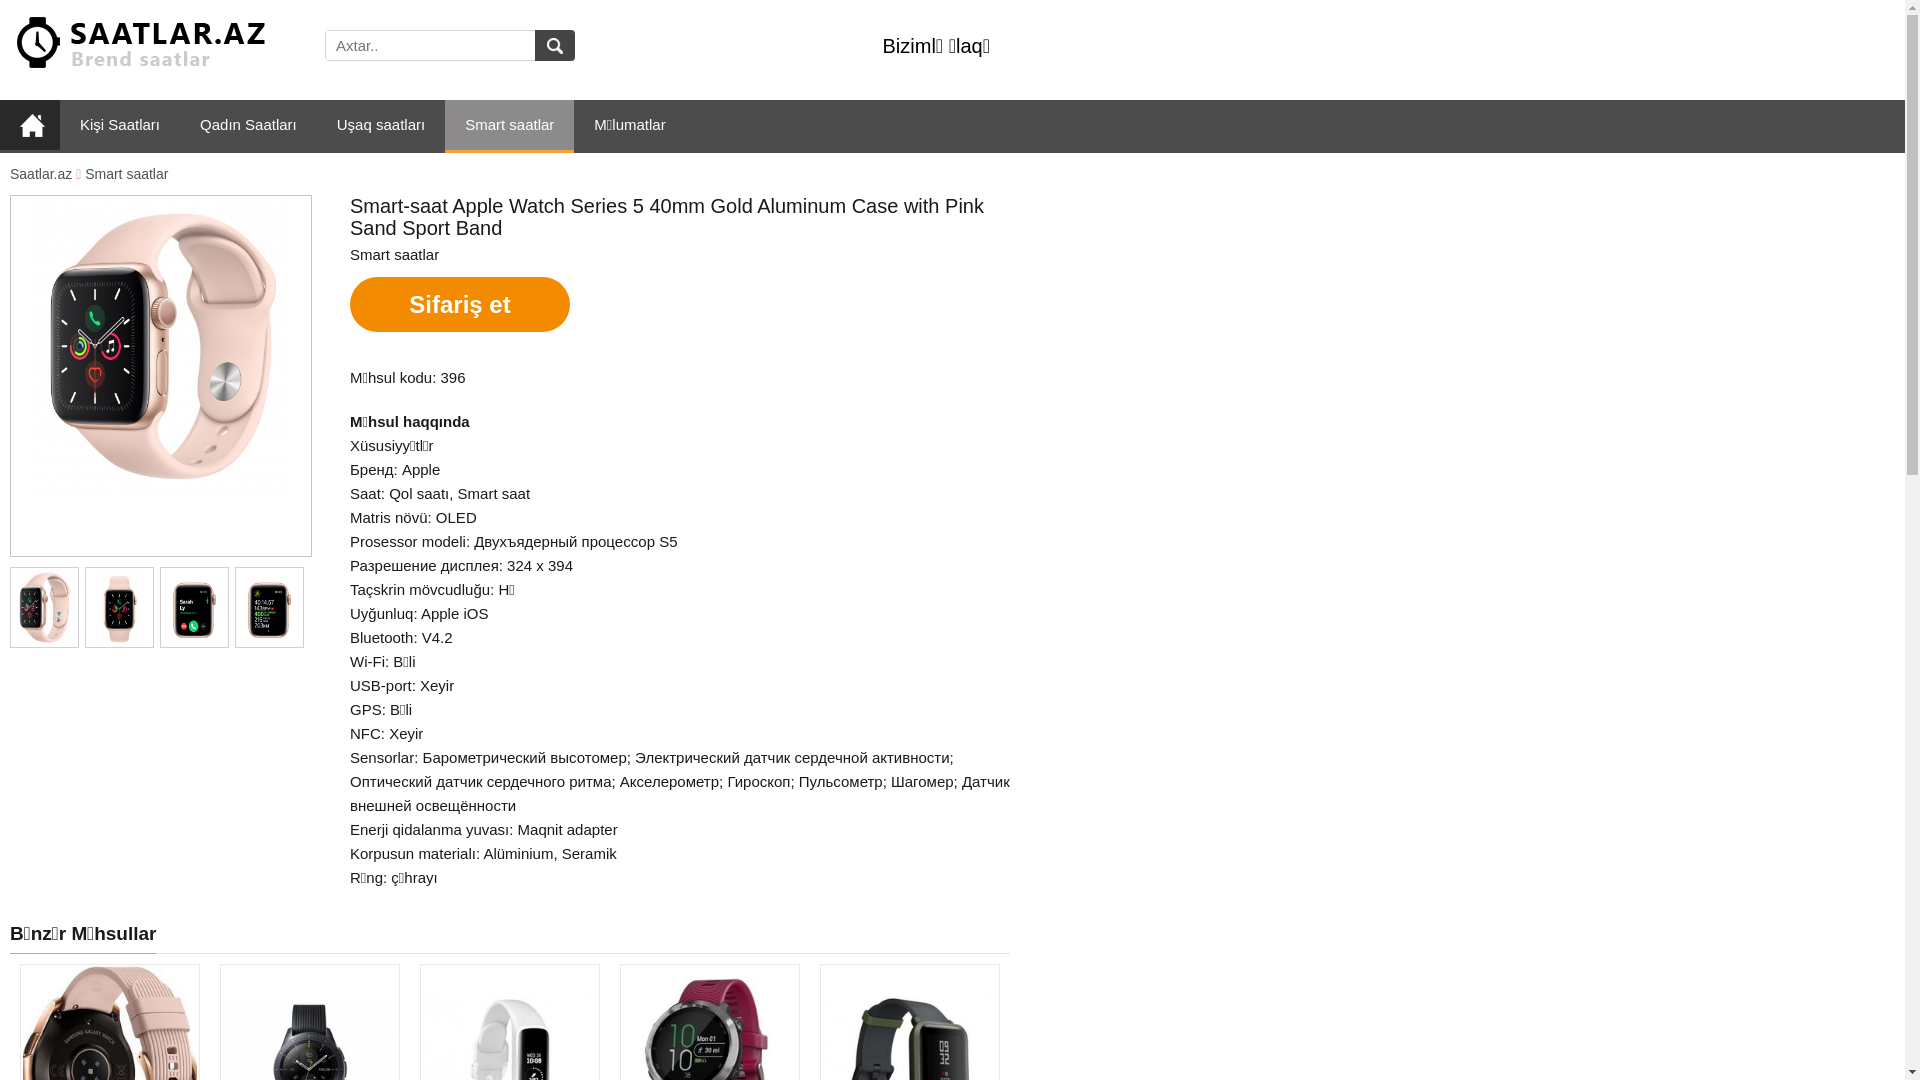  What do you see at coordinates (126, 174) in the screenshot?
I see `Smart saatlar` at bounding box center [126, 174].